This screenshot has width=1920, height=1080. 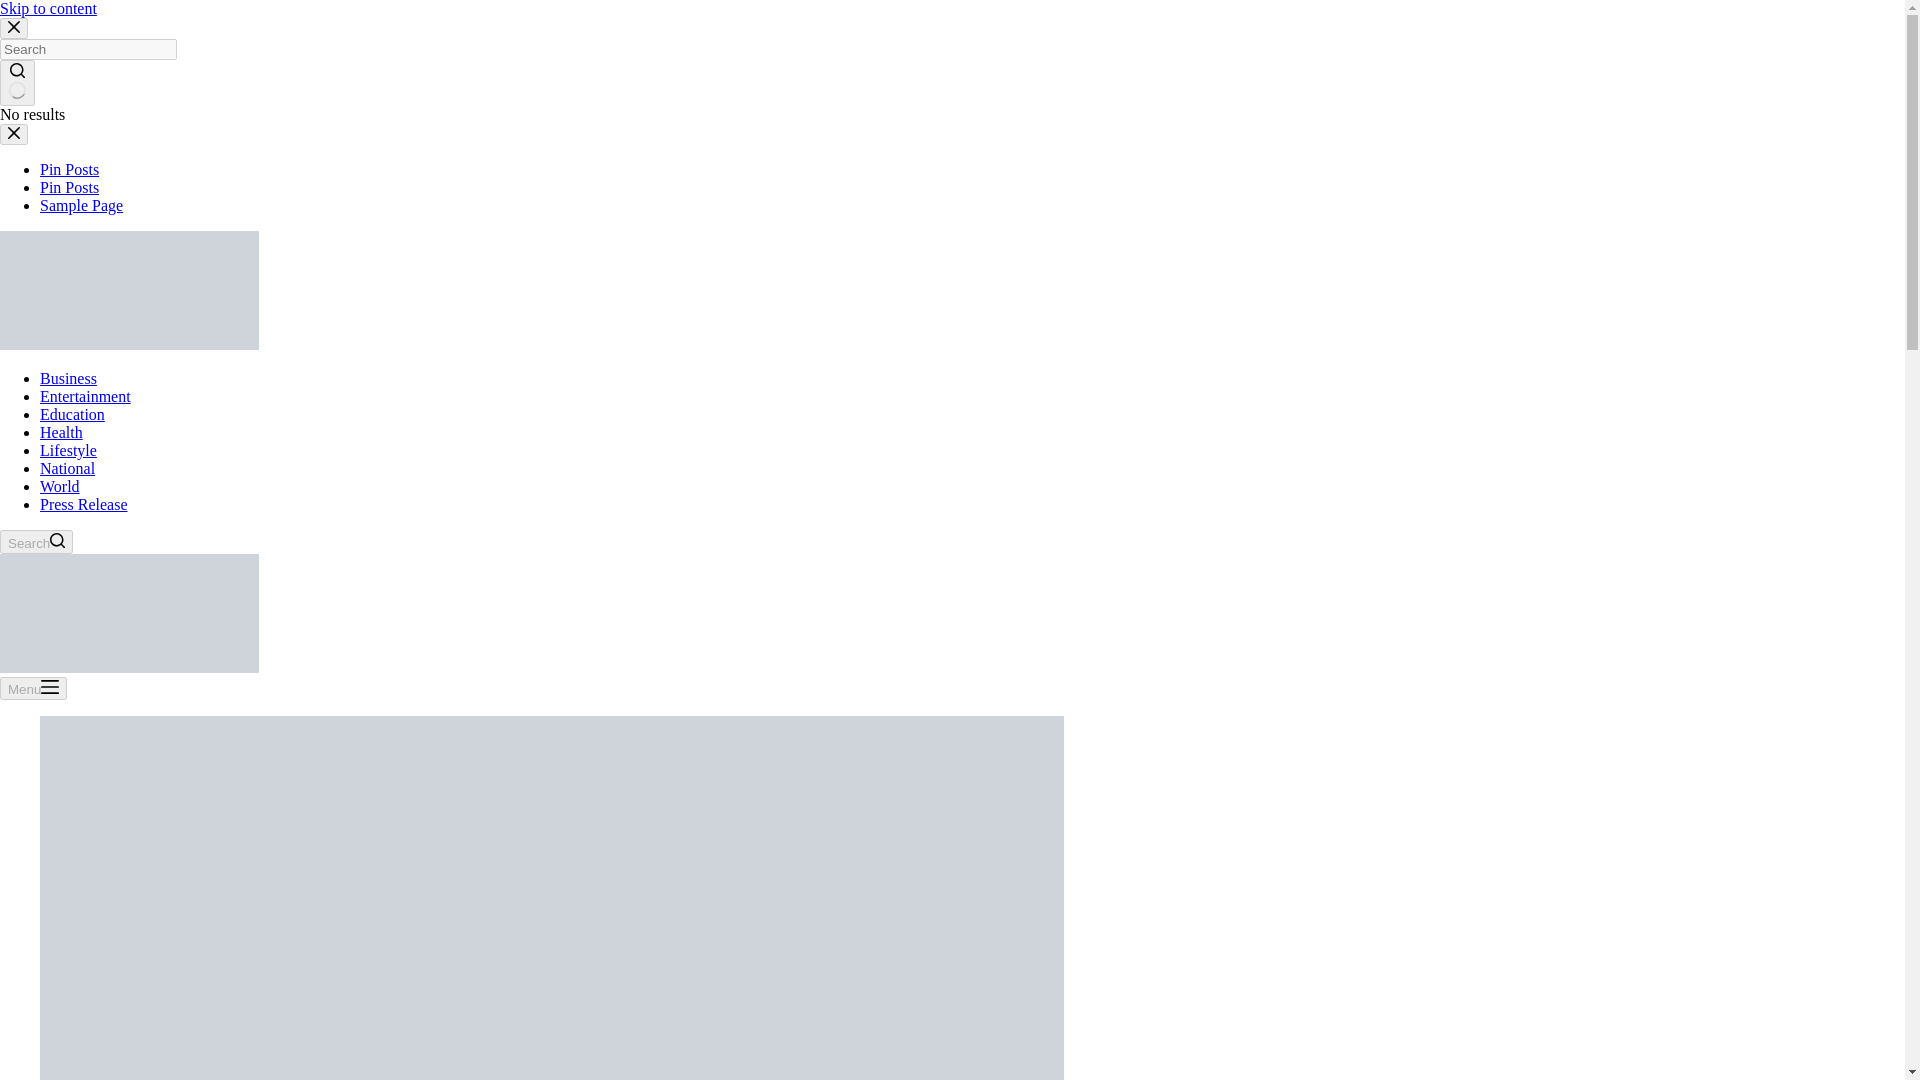 I want to click on Skip to content, so click(x=48, y=8).